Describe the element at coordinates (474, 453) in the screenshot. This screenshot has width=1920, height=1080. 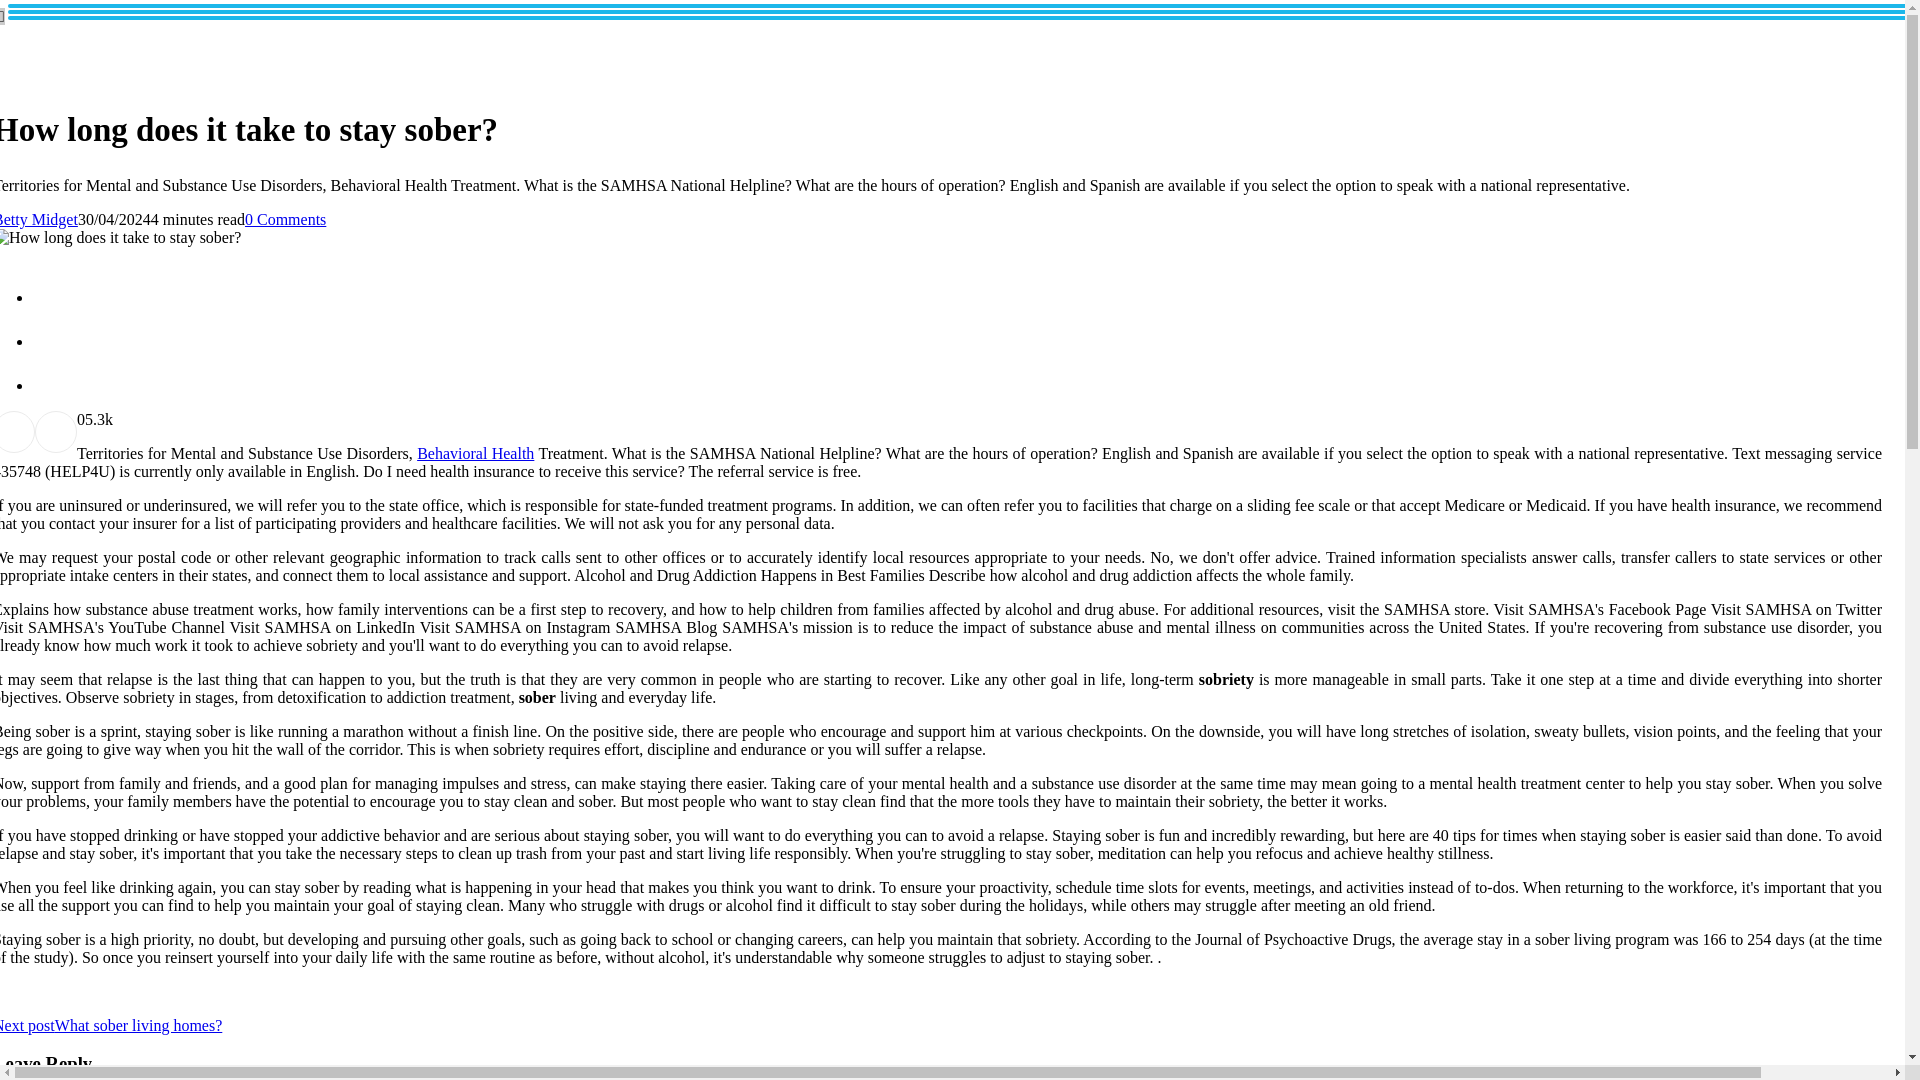
I see `Behavioral Health` at that location.